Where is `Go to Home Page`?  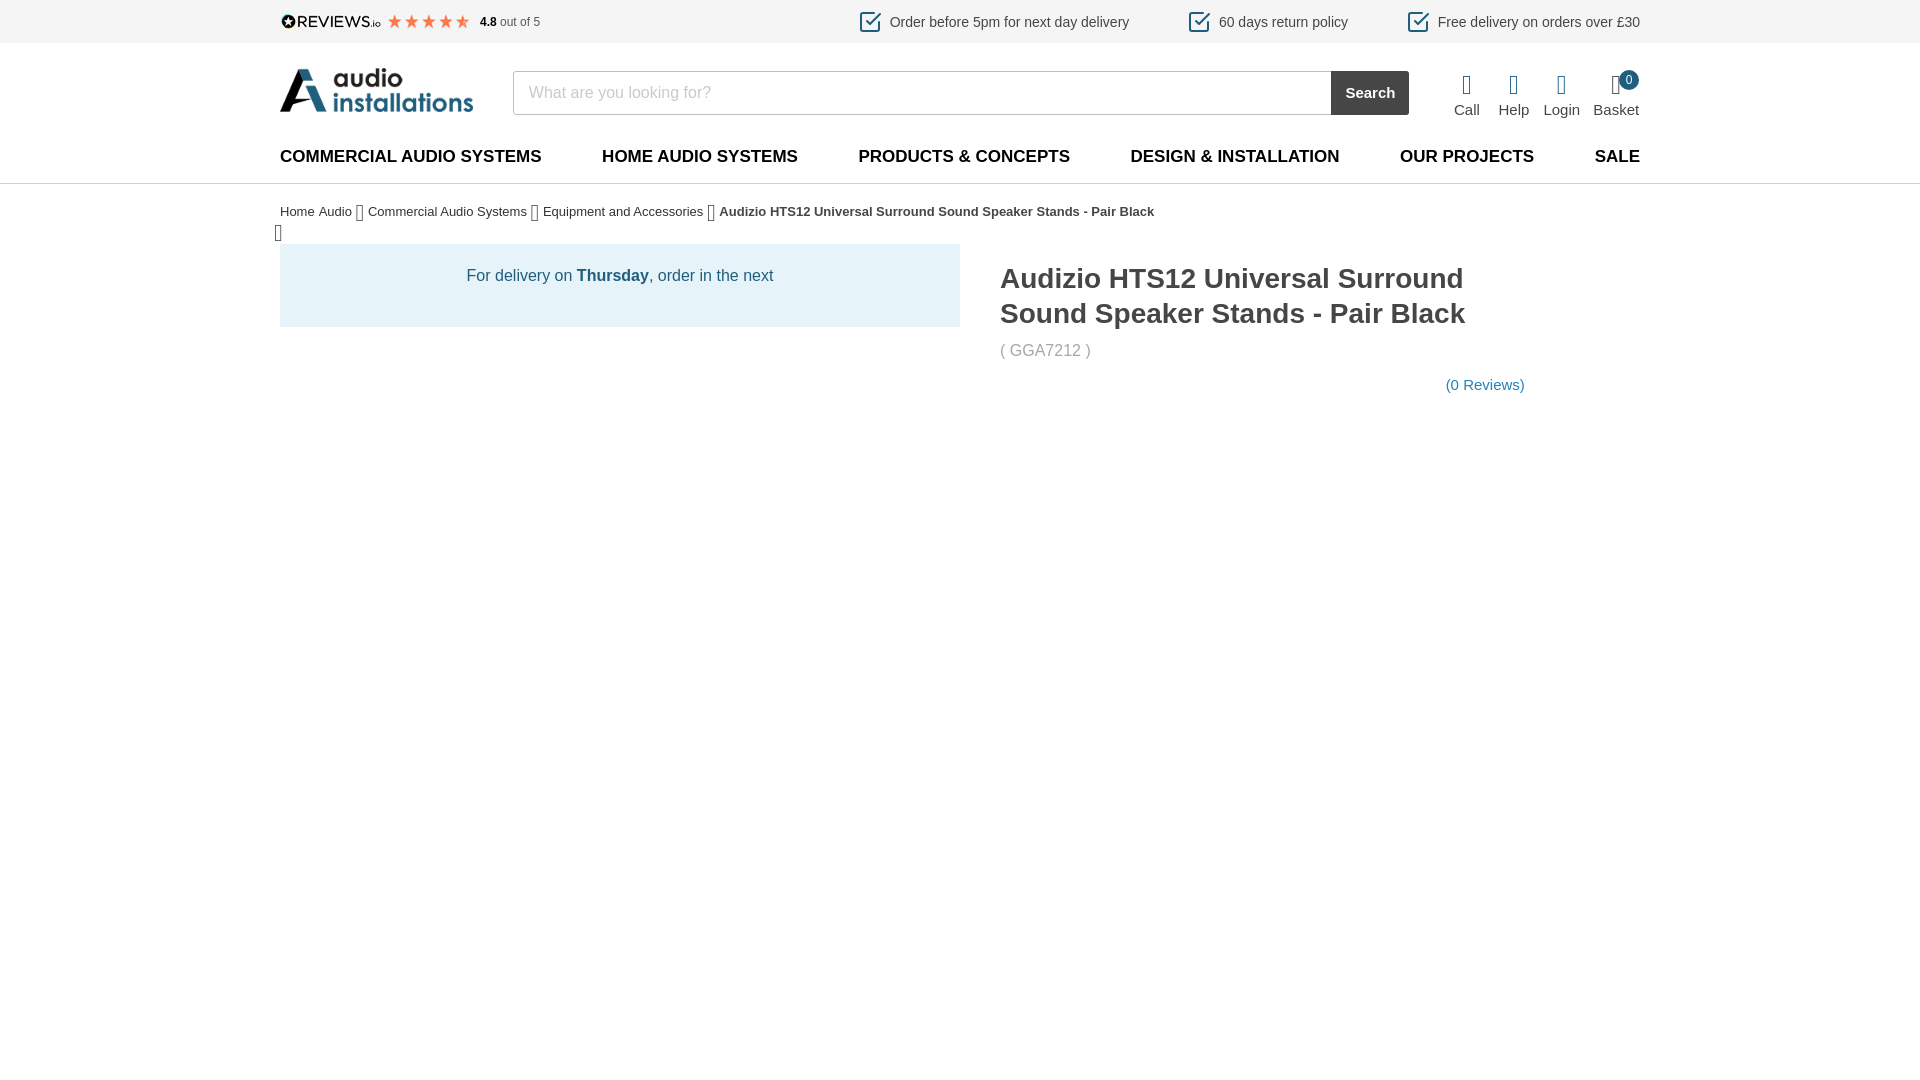
Go to Home Page is located at coordinates (297, 214).